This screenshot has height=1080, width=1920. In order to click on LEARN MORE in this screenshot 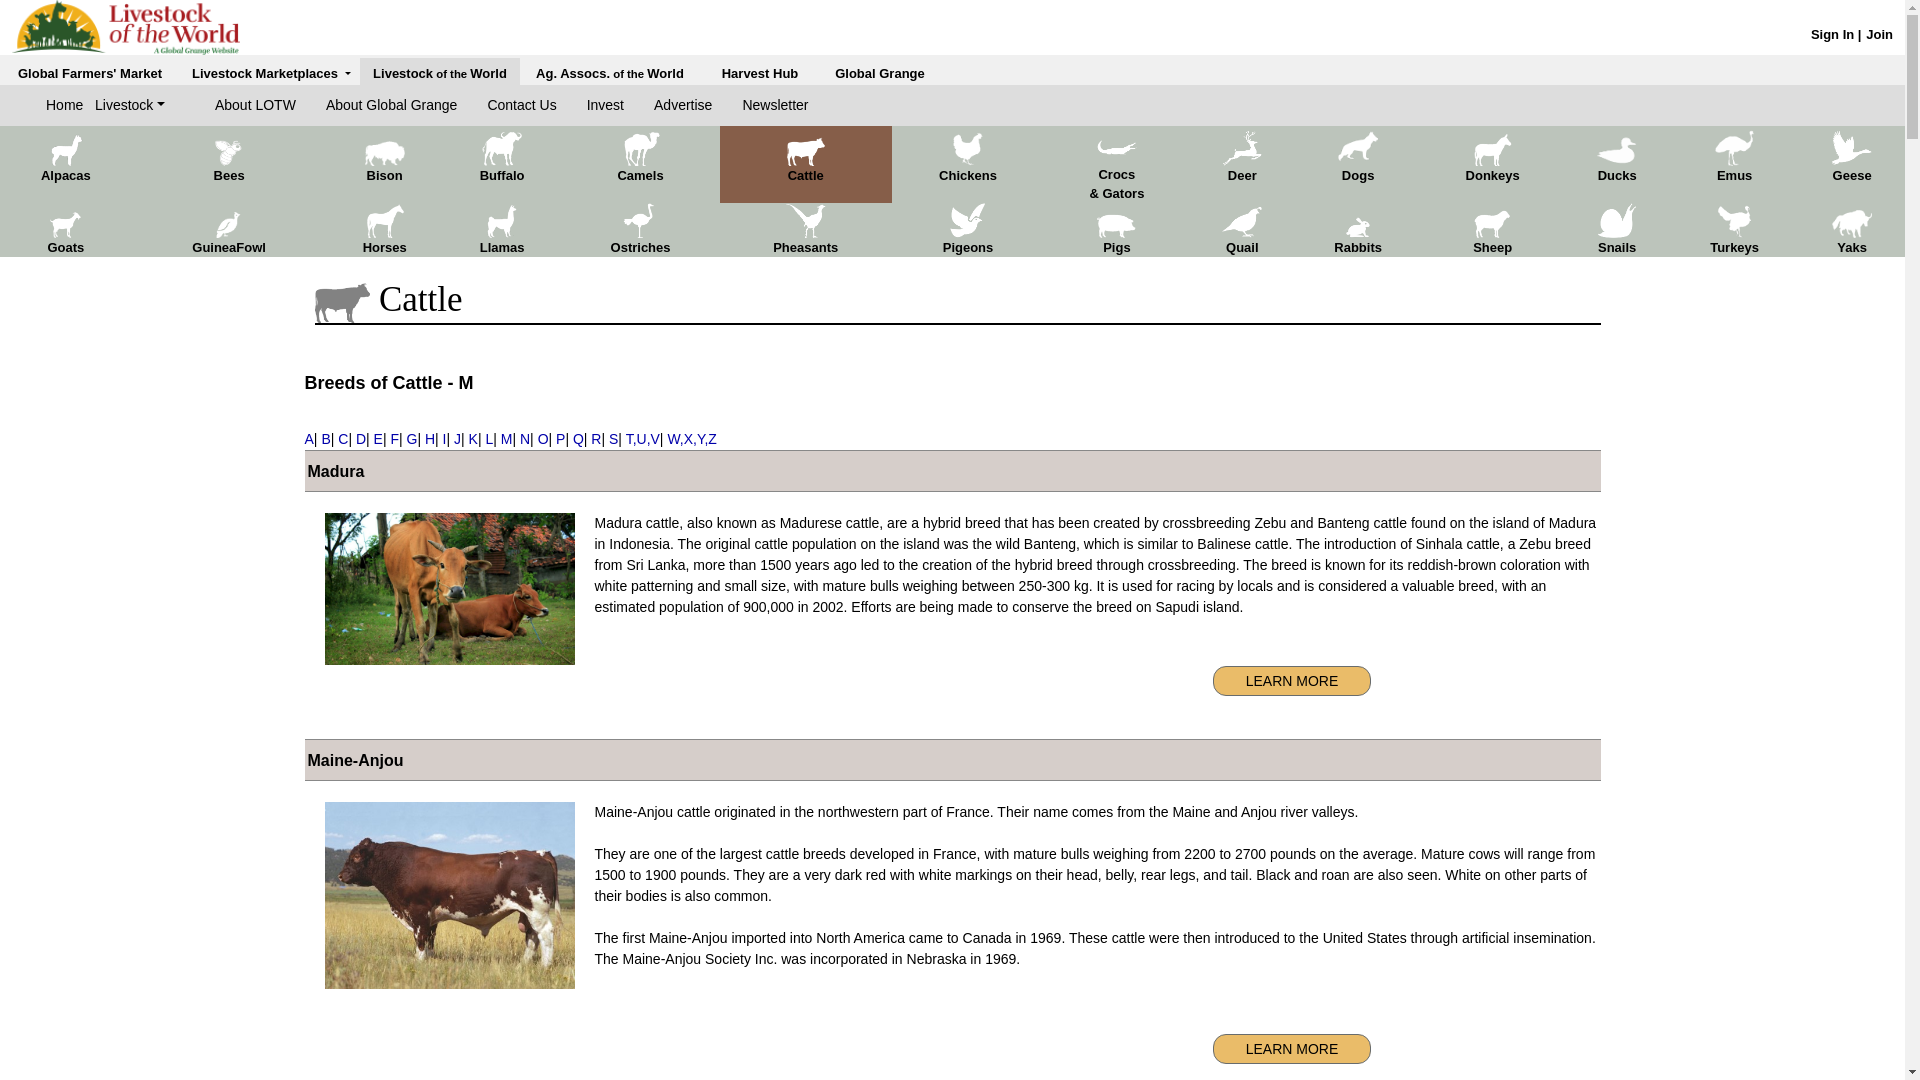, I will do `click(1292, 1048)`.